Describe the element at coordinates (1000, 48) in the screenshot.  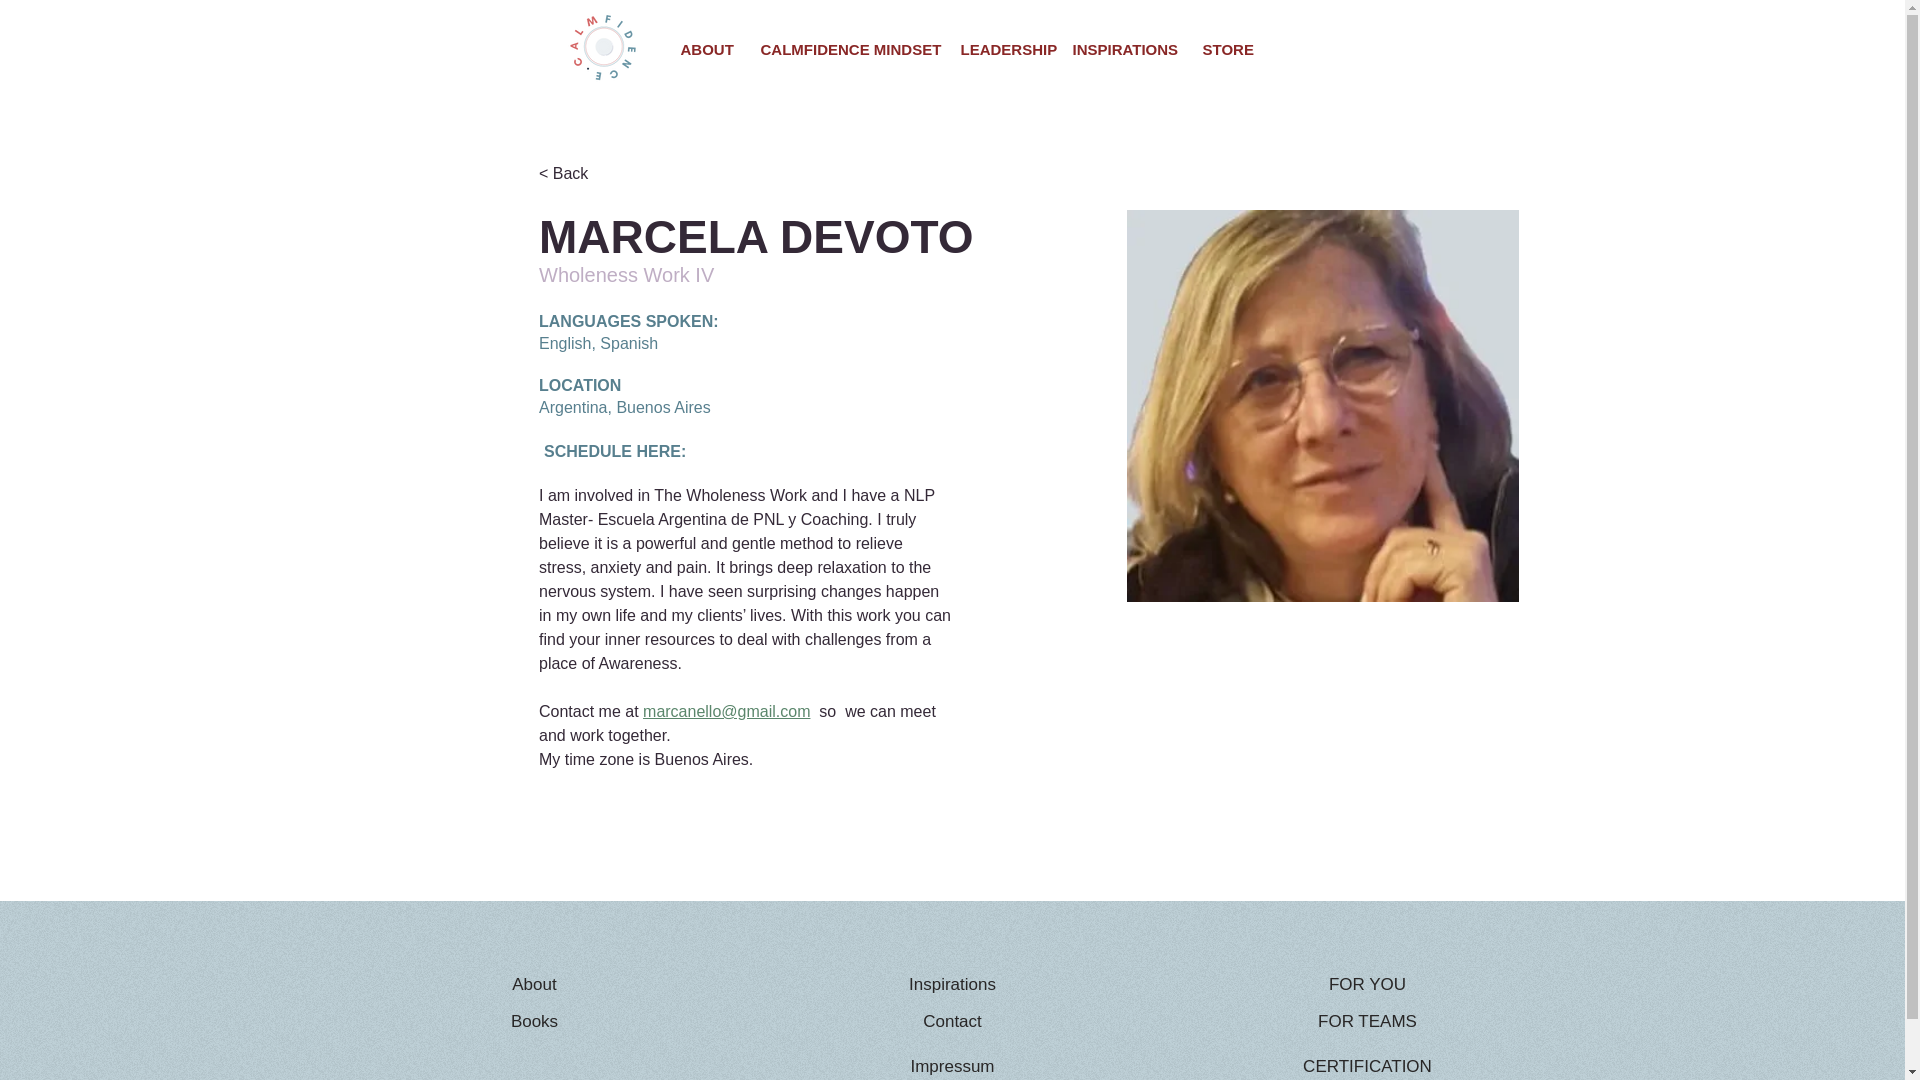
I see `LEADERSHIP` at that location.